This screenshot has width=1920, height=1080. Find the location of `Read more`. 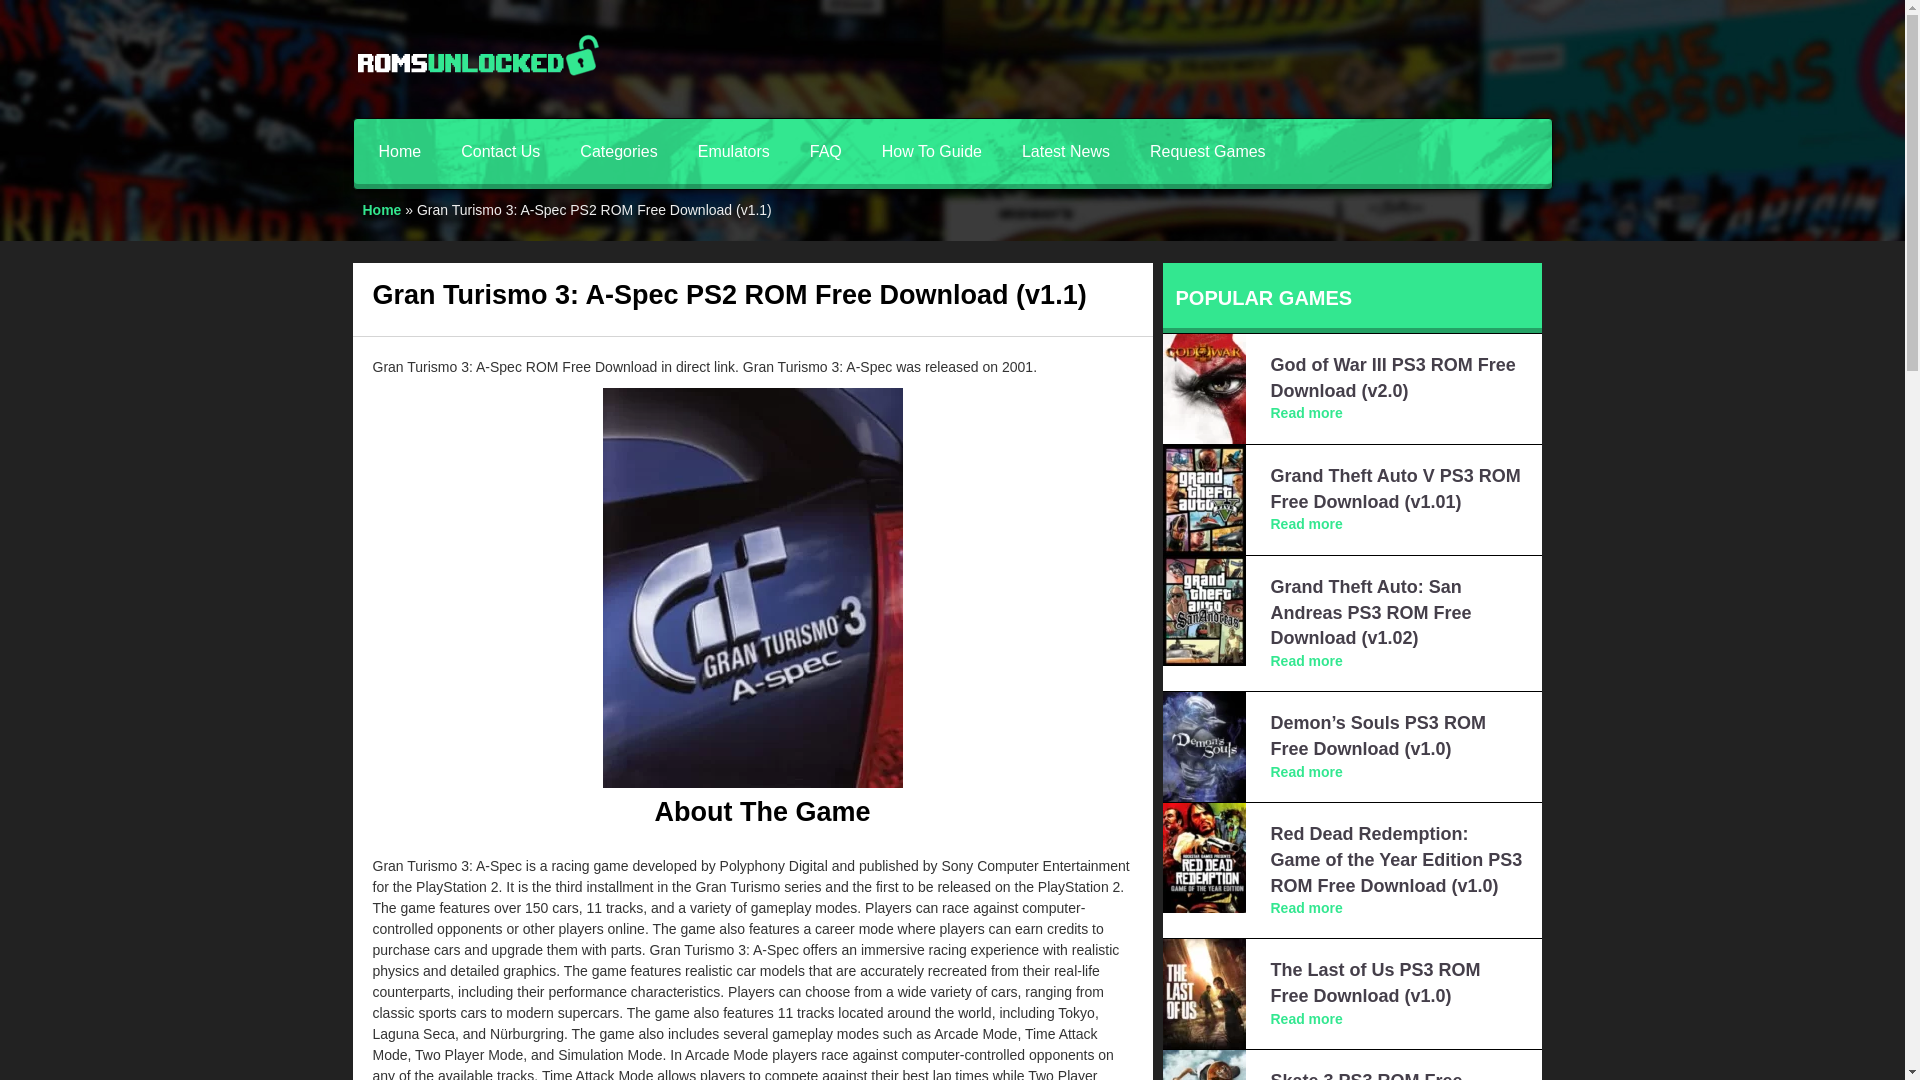

Read more is located at coordinates (1306, 413).